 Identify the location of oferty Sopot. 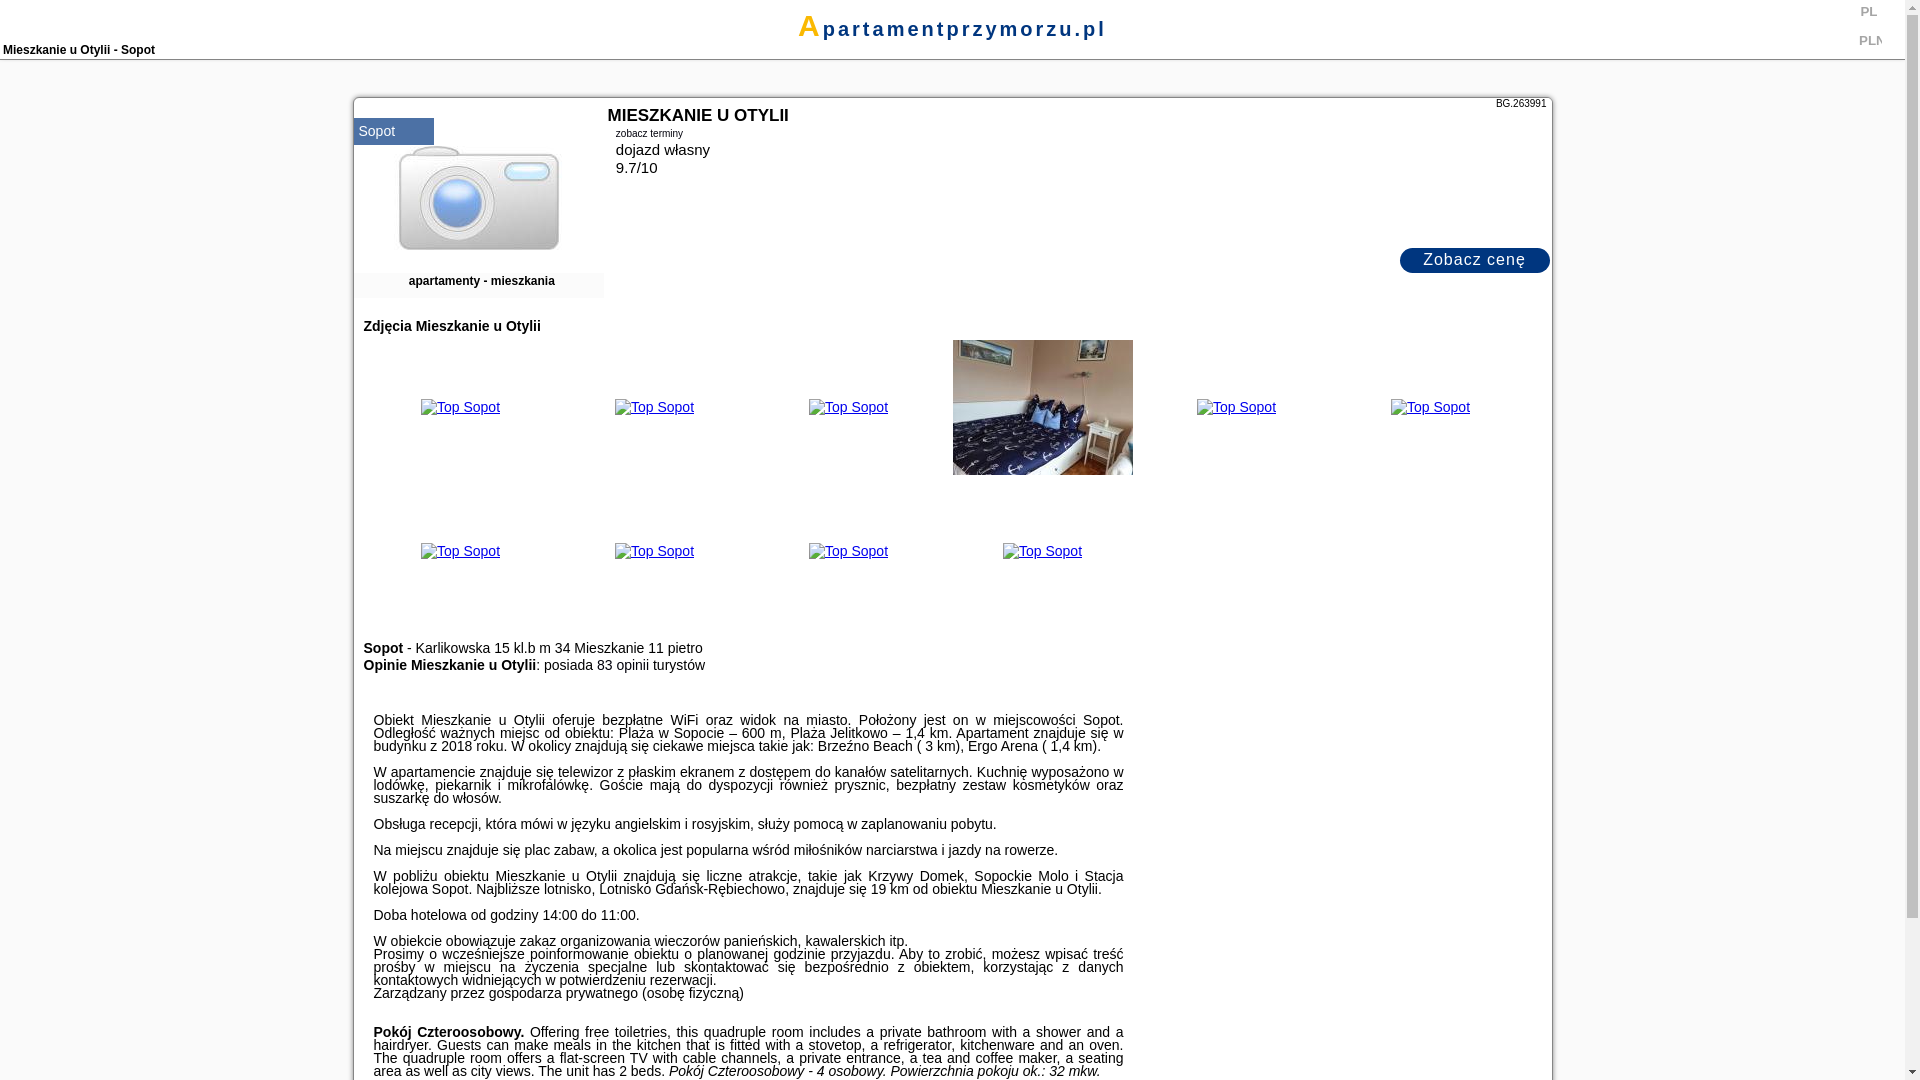
(376, 131).